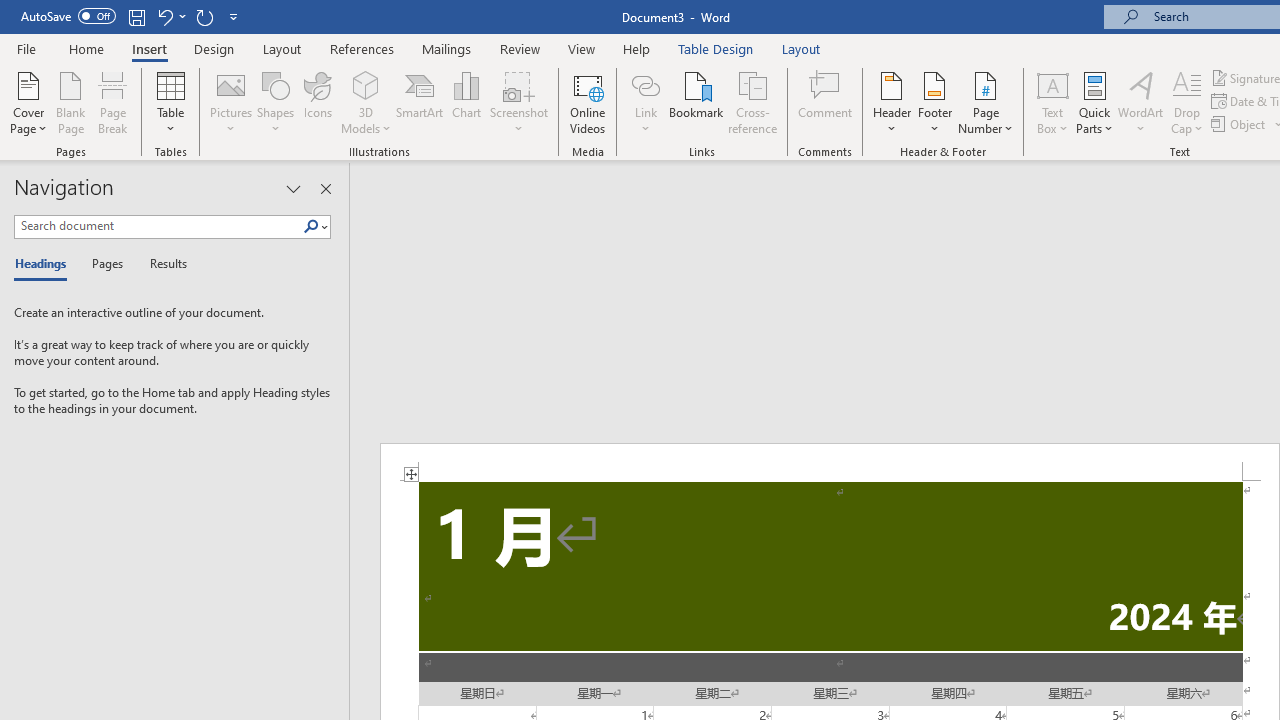 This screenshot has height=720, width=1280. What do you see at coordinates (637, 48) in the screenshot?
I see `Help` at bounding box center [637, 48].